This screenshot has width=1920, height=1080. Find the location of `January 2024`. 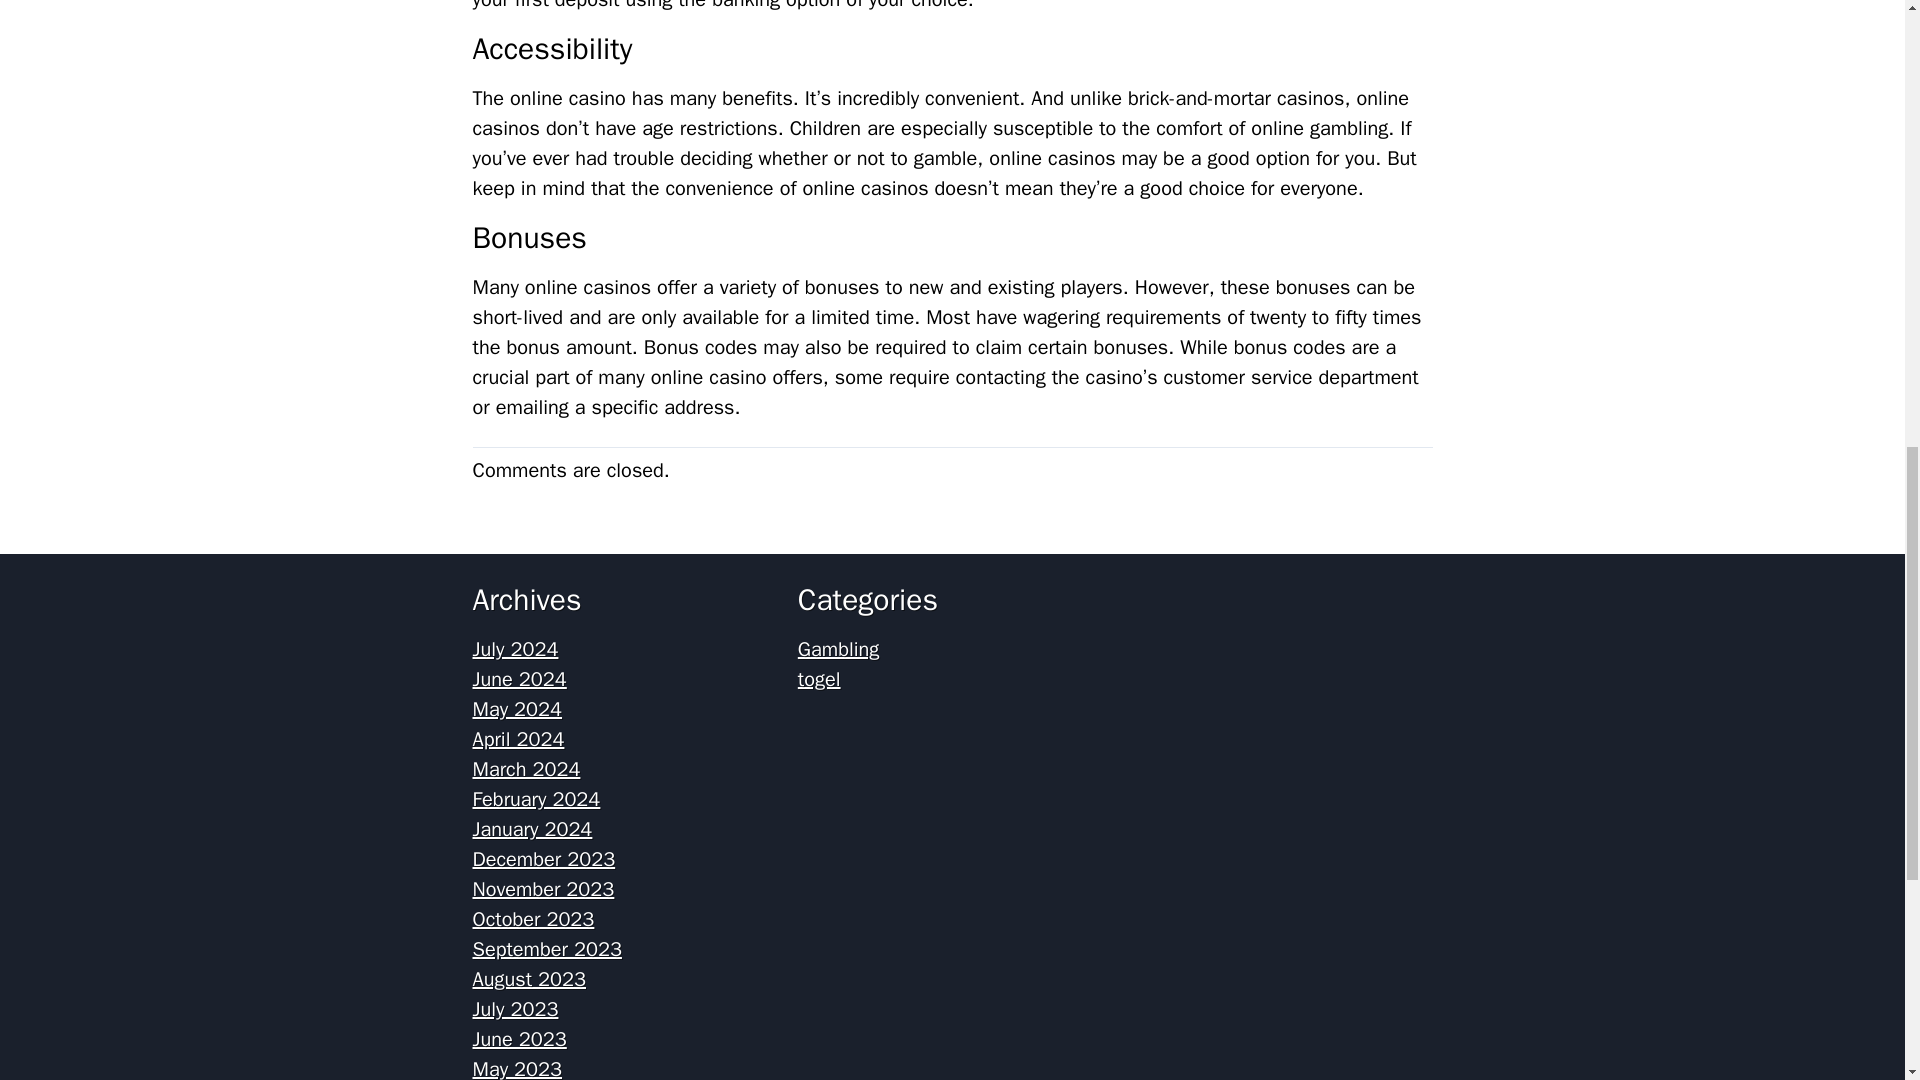

January 2024 is located at coordinates (532, 829).